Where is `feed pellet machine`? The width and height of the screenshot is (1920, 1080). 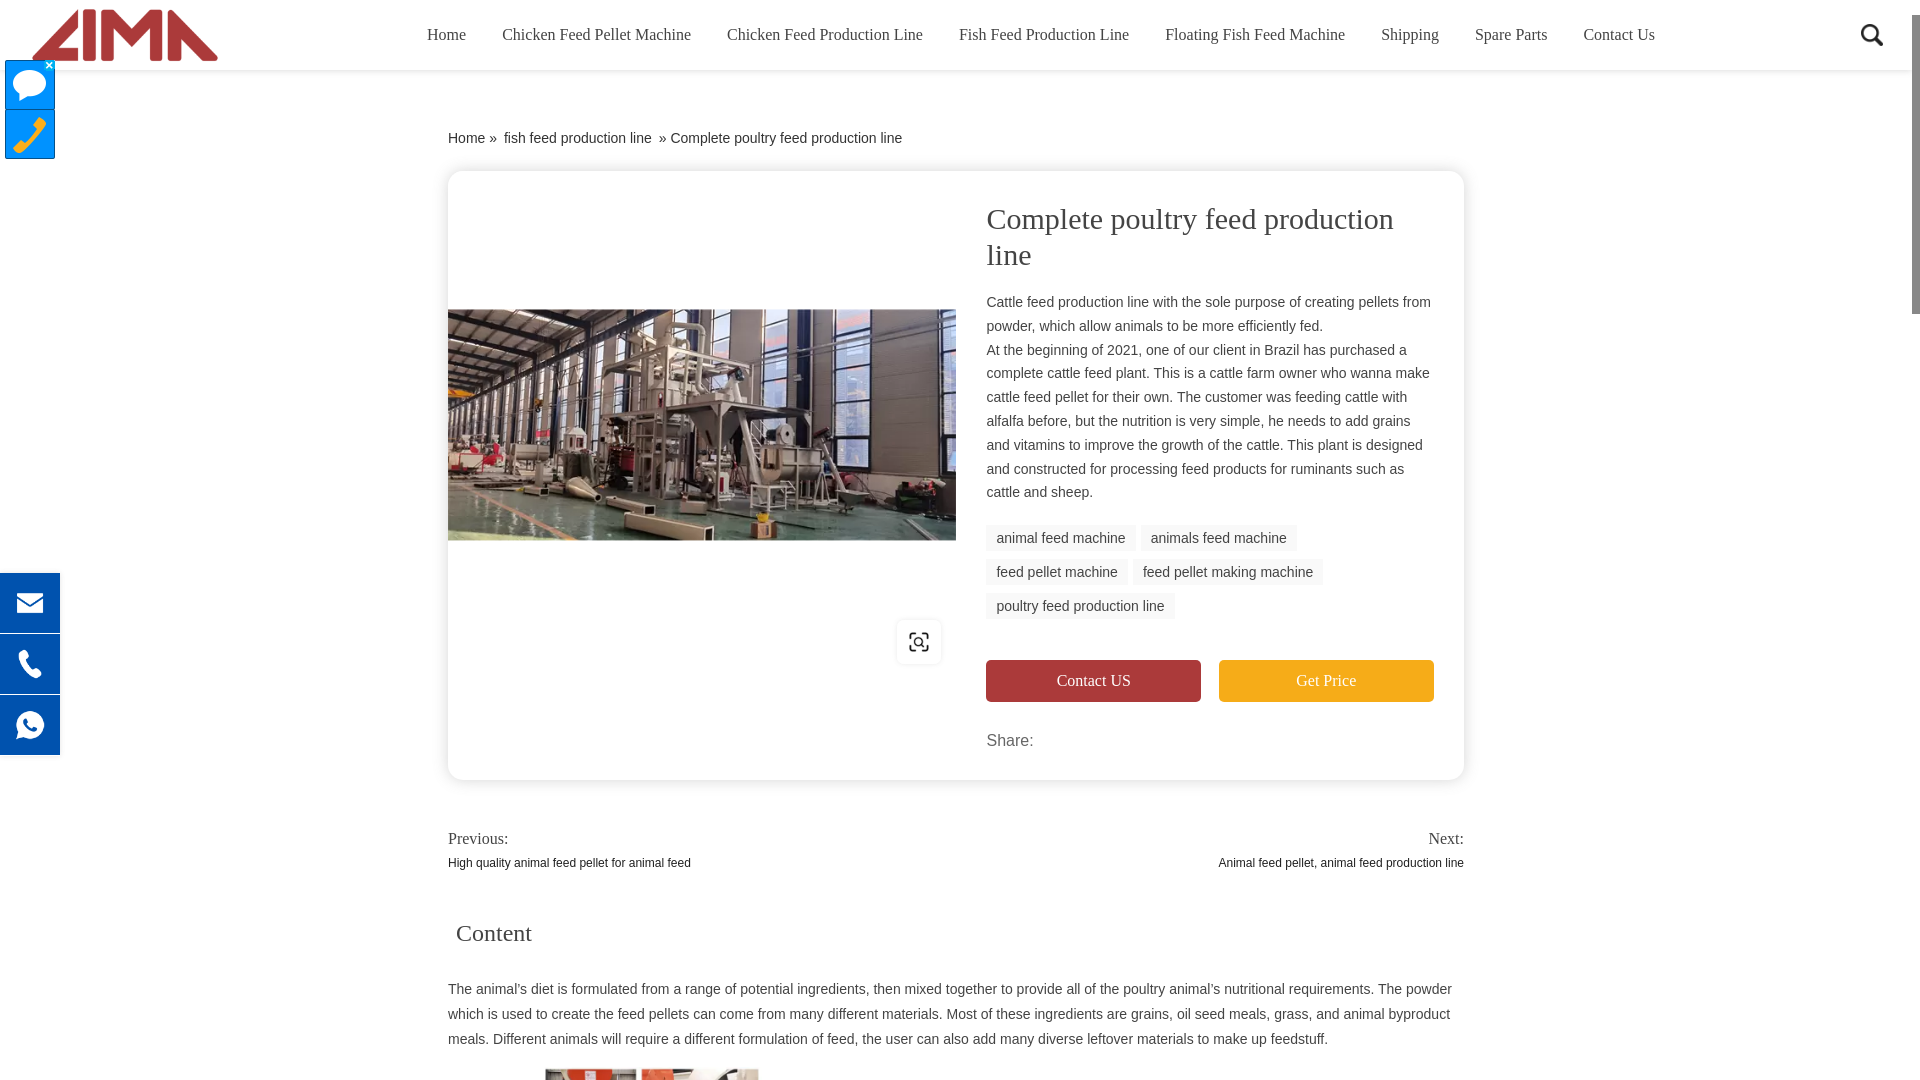 feed pellet machine is located at coordinates (1056, 572).